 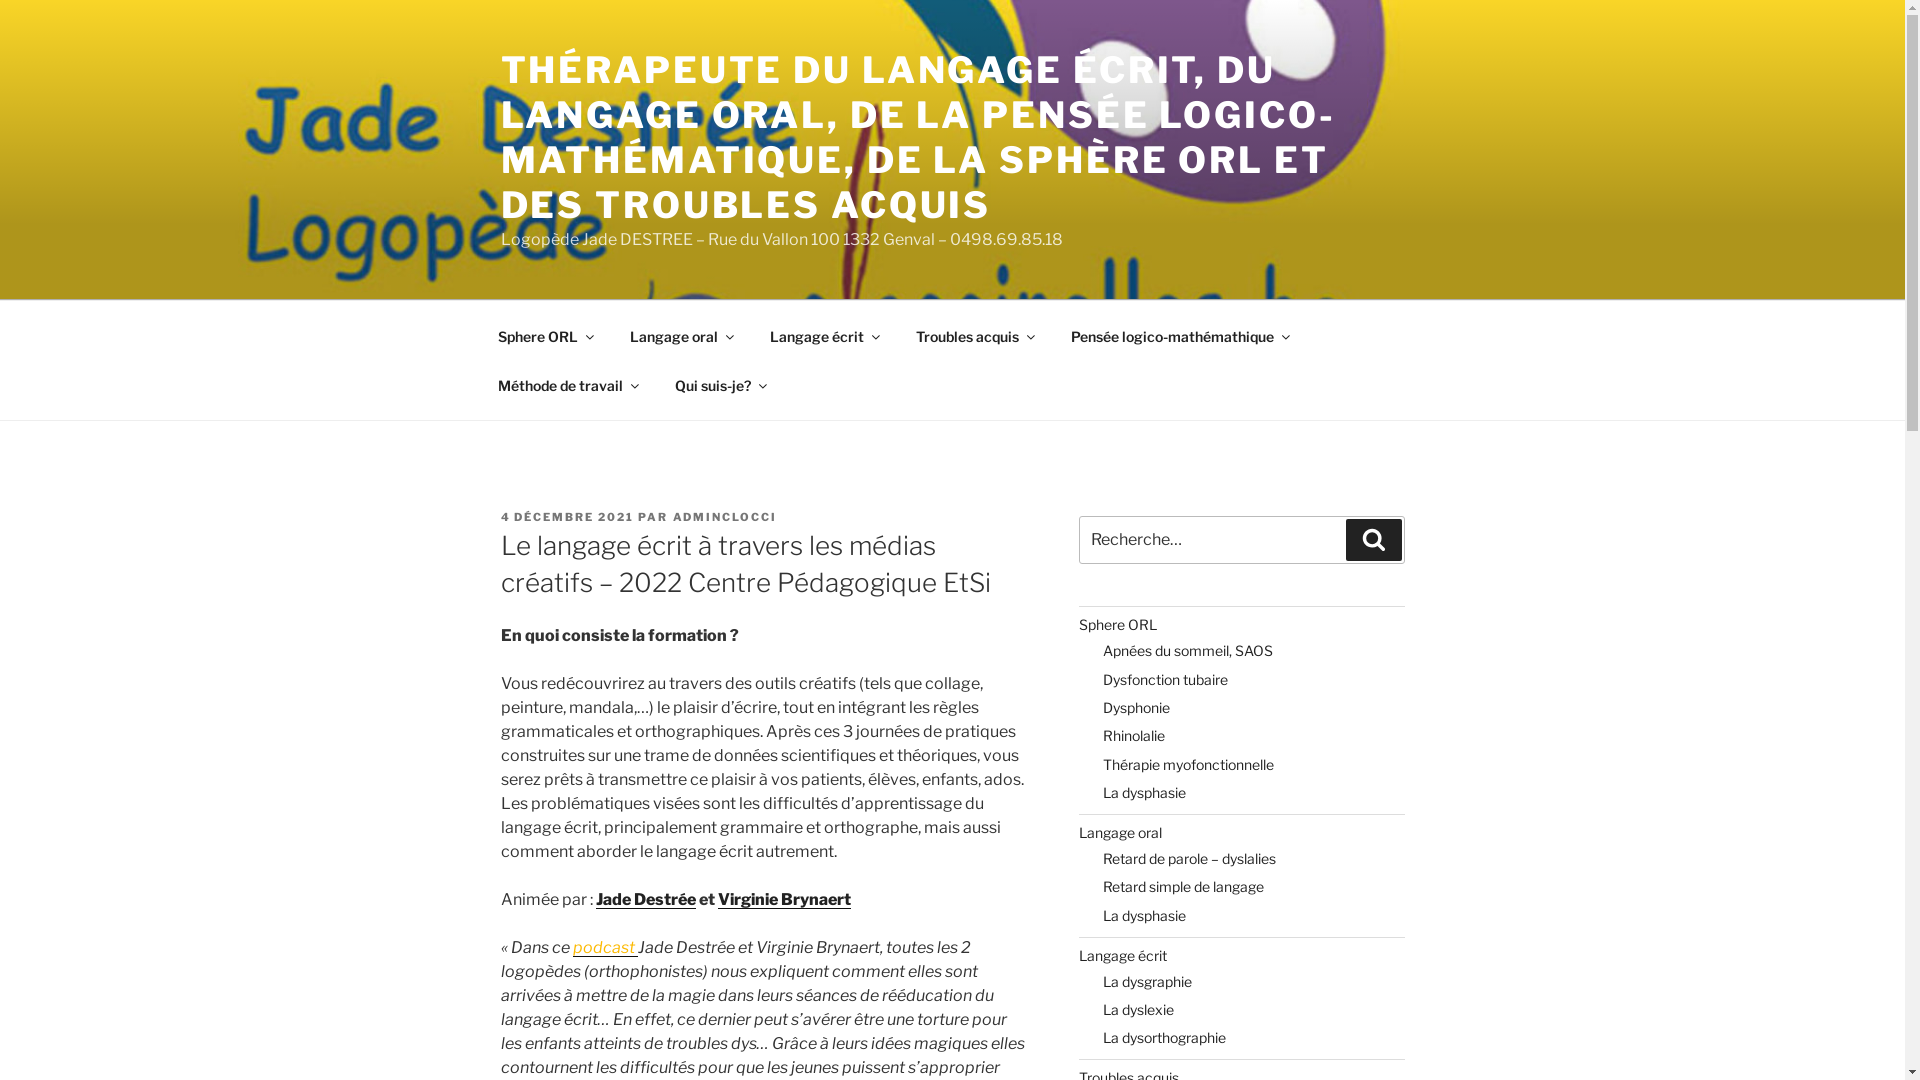 What do you see at coordinates (1144, 792) in the screenshot?
I see `La dysphasie` at bounding box center [1144, 792].